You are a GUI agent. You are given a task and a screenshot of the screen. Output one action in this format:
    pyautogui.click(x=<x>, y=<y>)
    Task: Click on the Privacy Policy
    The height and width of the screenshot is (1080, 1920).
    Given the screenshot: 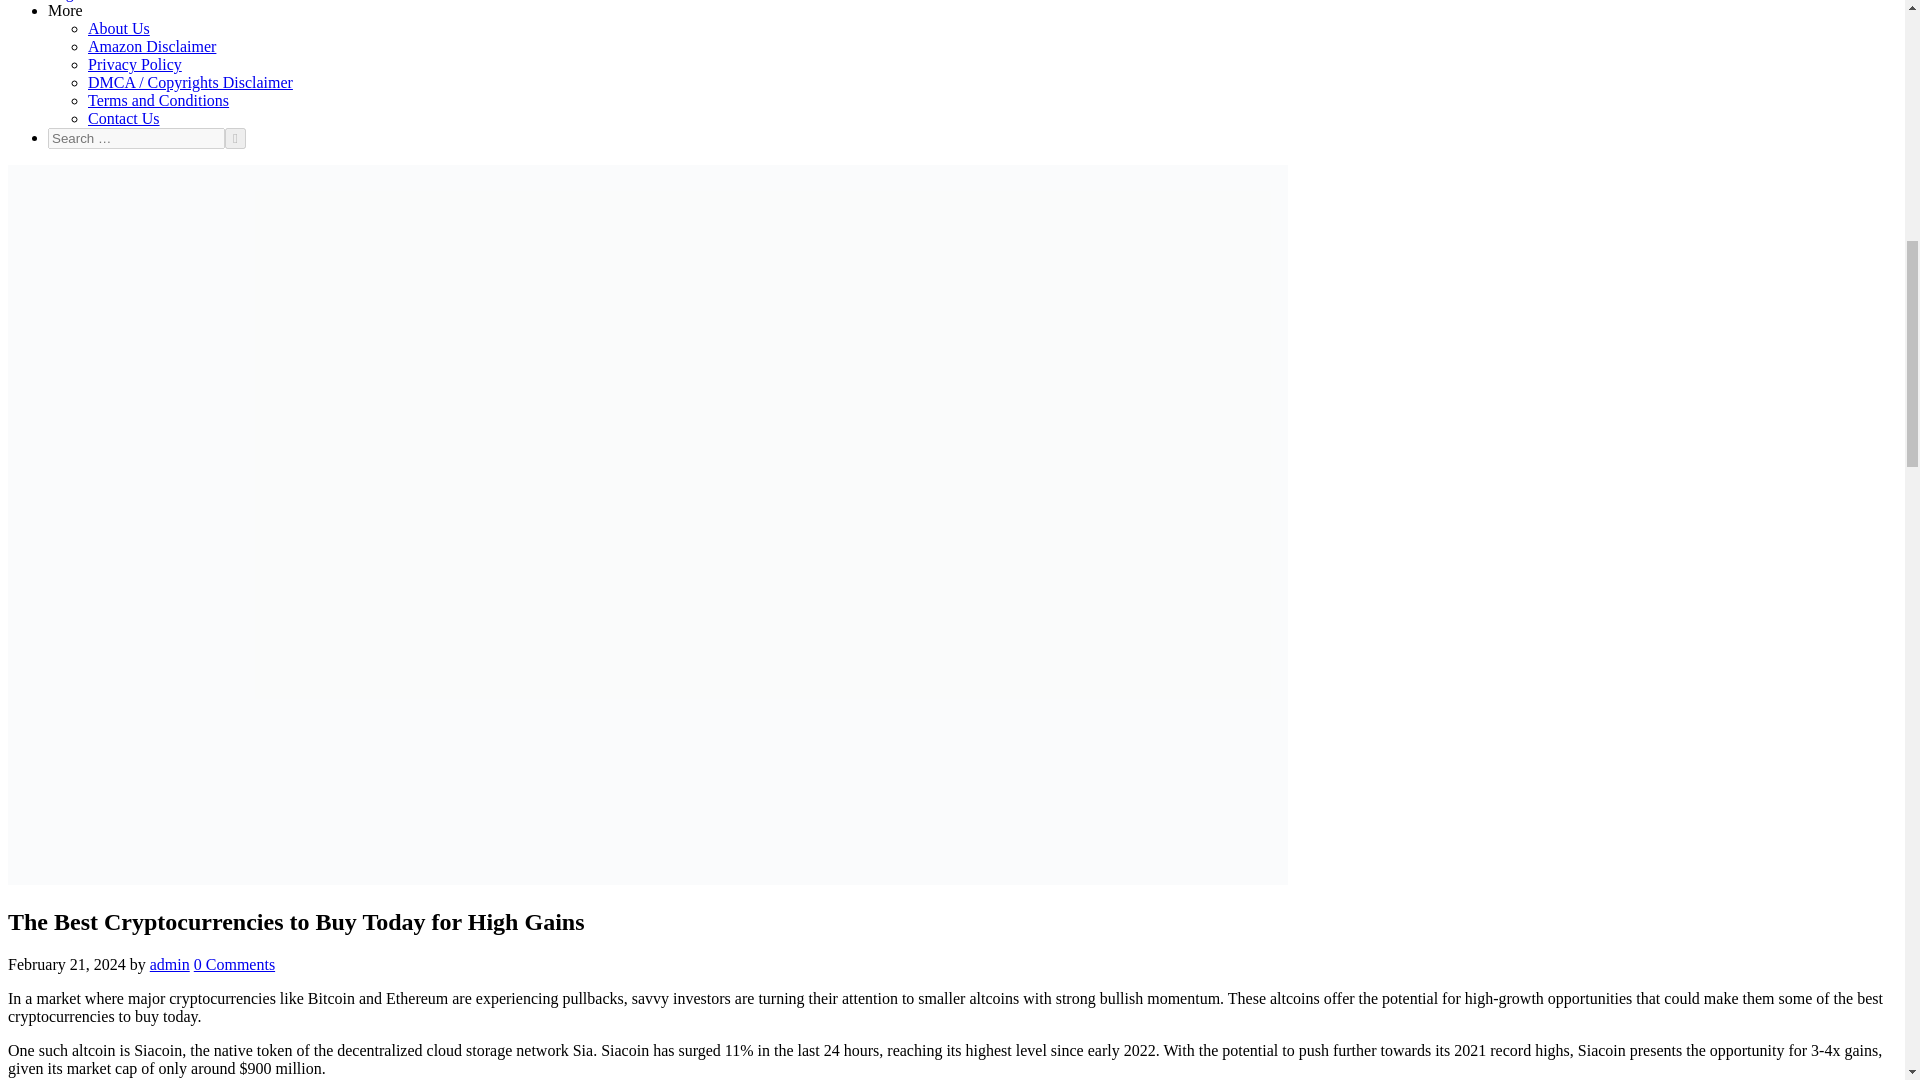 What is the action you would take?
    pyautogui.click(x=135, y=64)
    